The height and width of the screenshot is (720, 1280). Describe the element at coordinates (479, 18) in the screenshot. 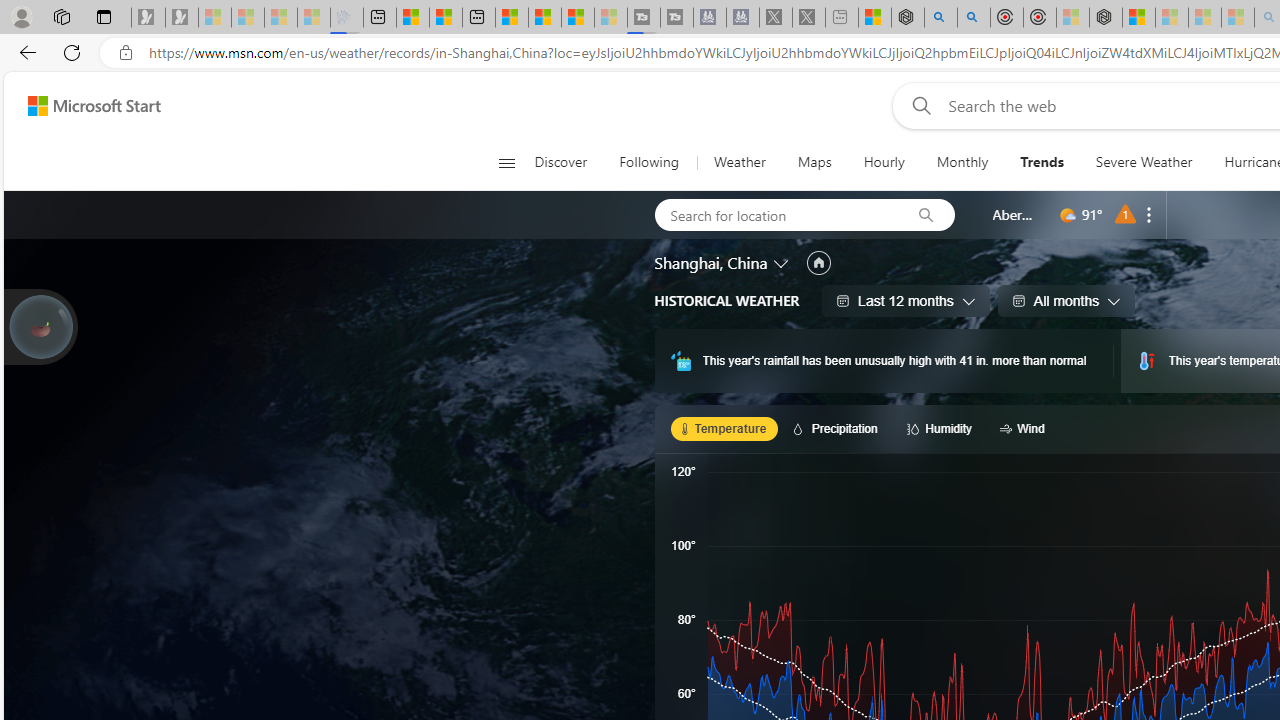

I see `New tab` at that location.